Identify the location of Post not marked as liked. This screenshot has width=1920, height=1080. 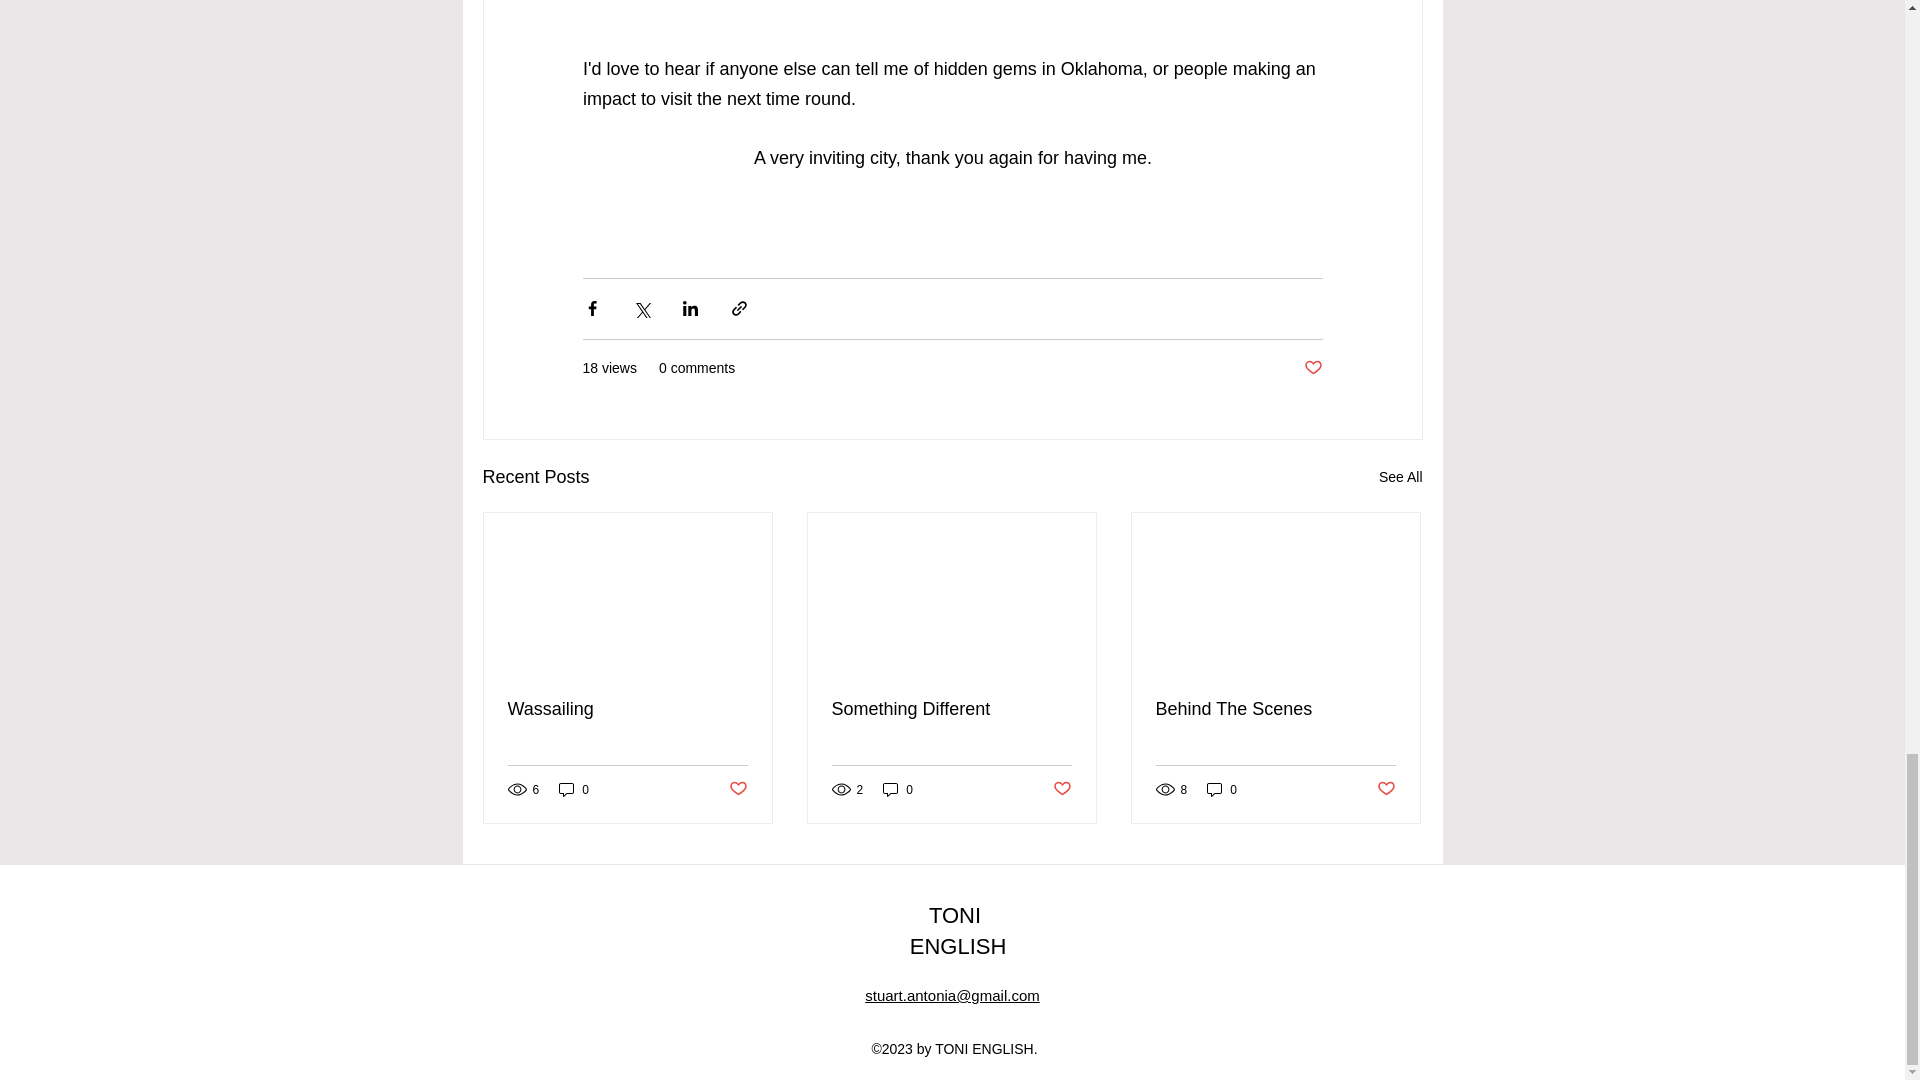
(1312, 368).